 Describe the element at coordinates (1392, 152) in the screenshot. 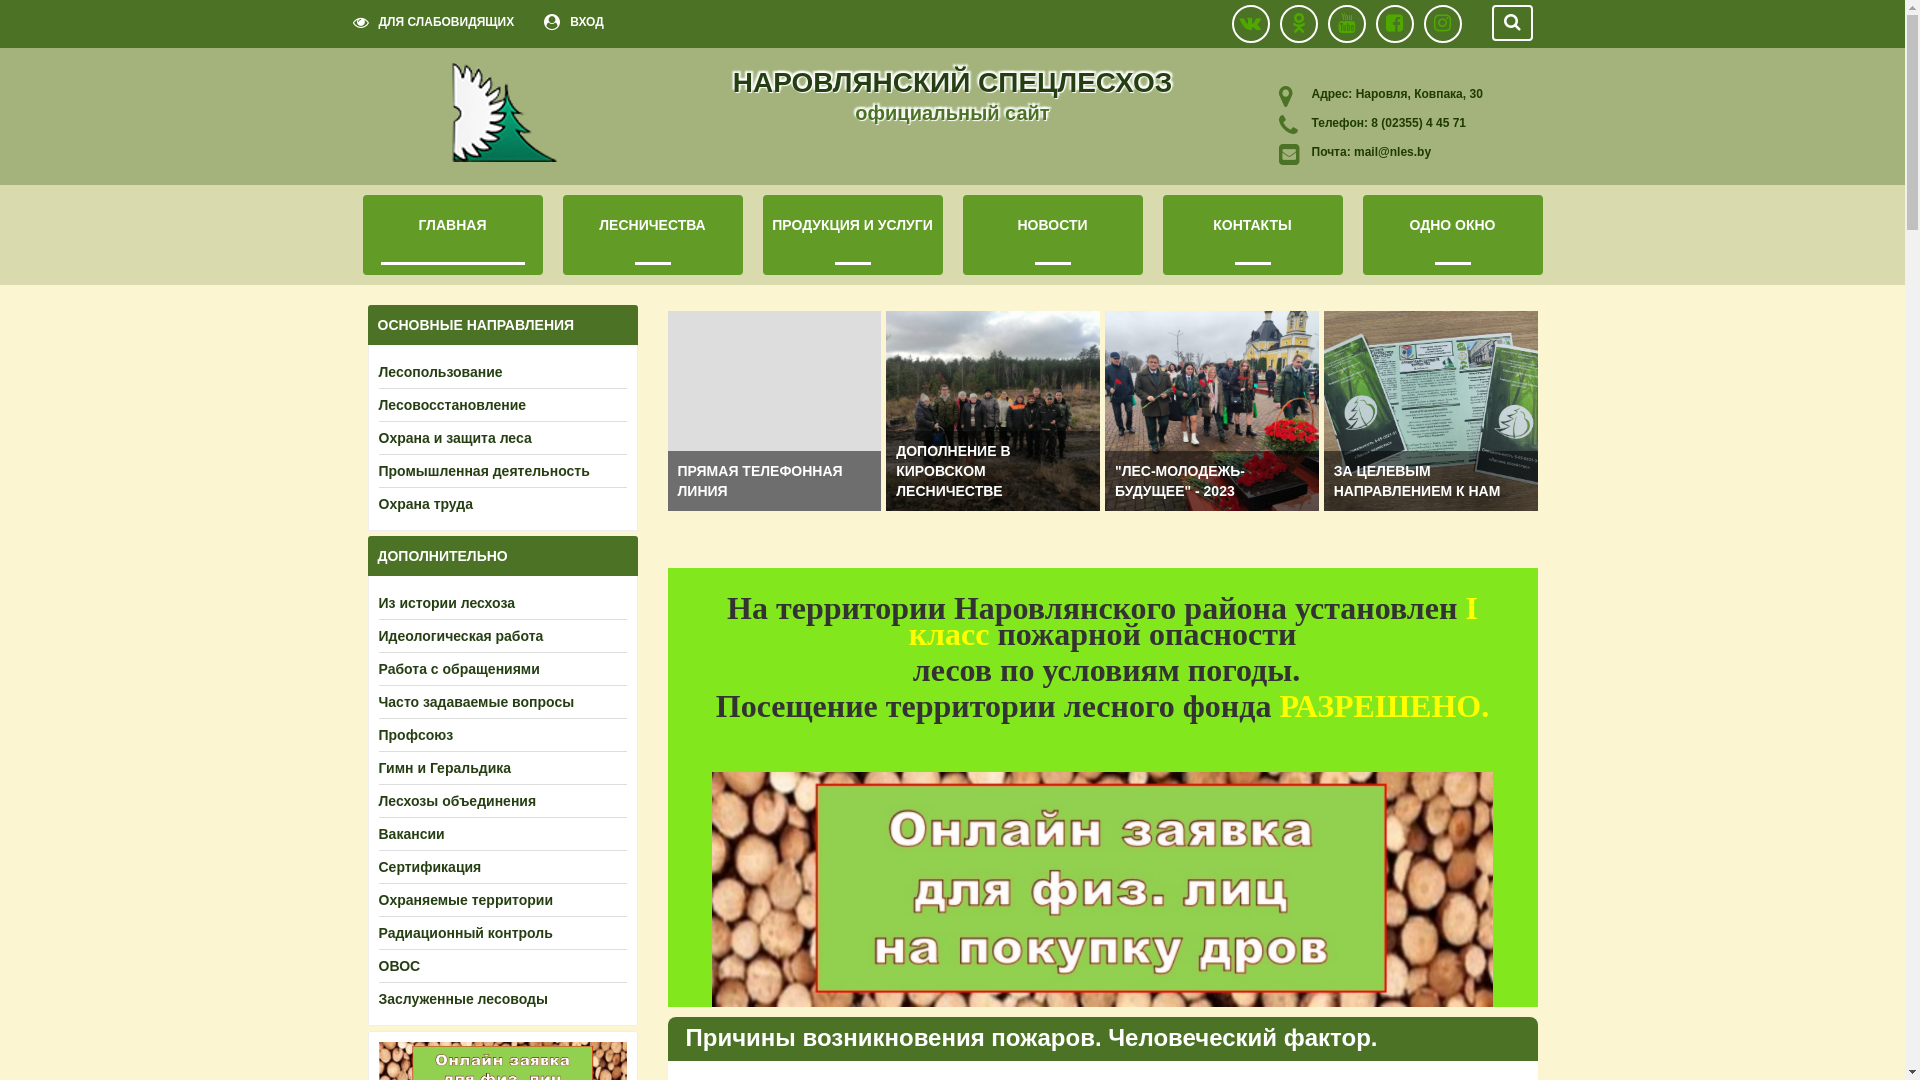

I see `mail@nles.by` at that location.